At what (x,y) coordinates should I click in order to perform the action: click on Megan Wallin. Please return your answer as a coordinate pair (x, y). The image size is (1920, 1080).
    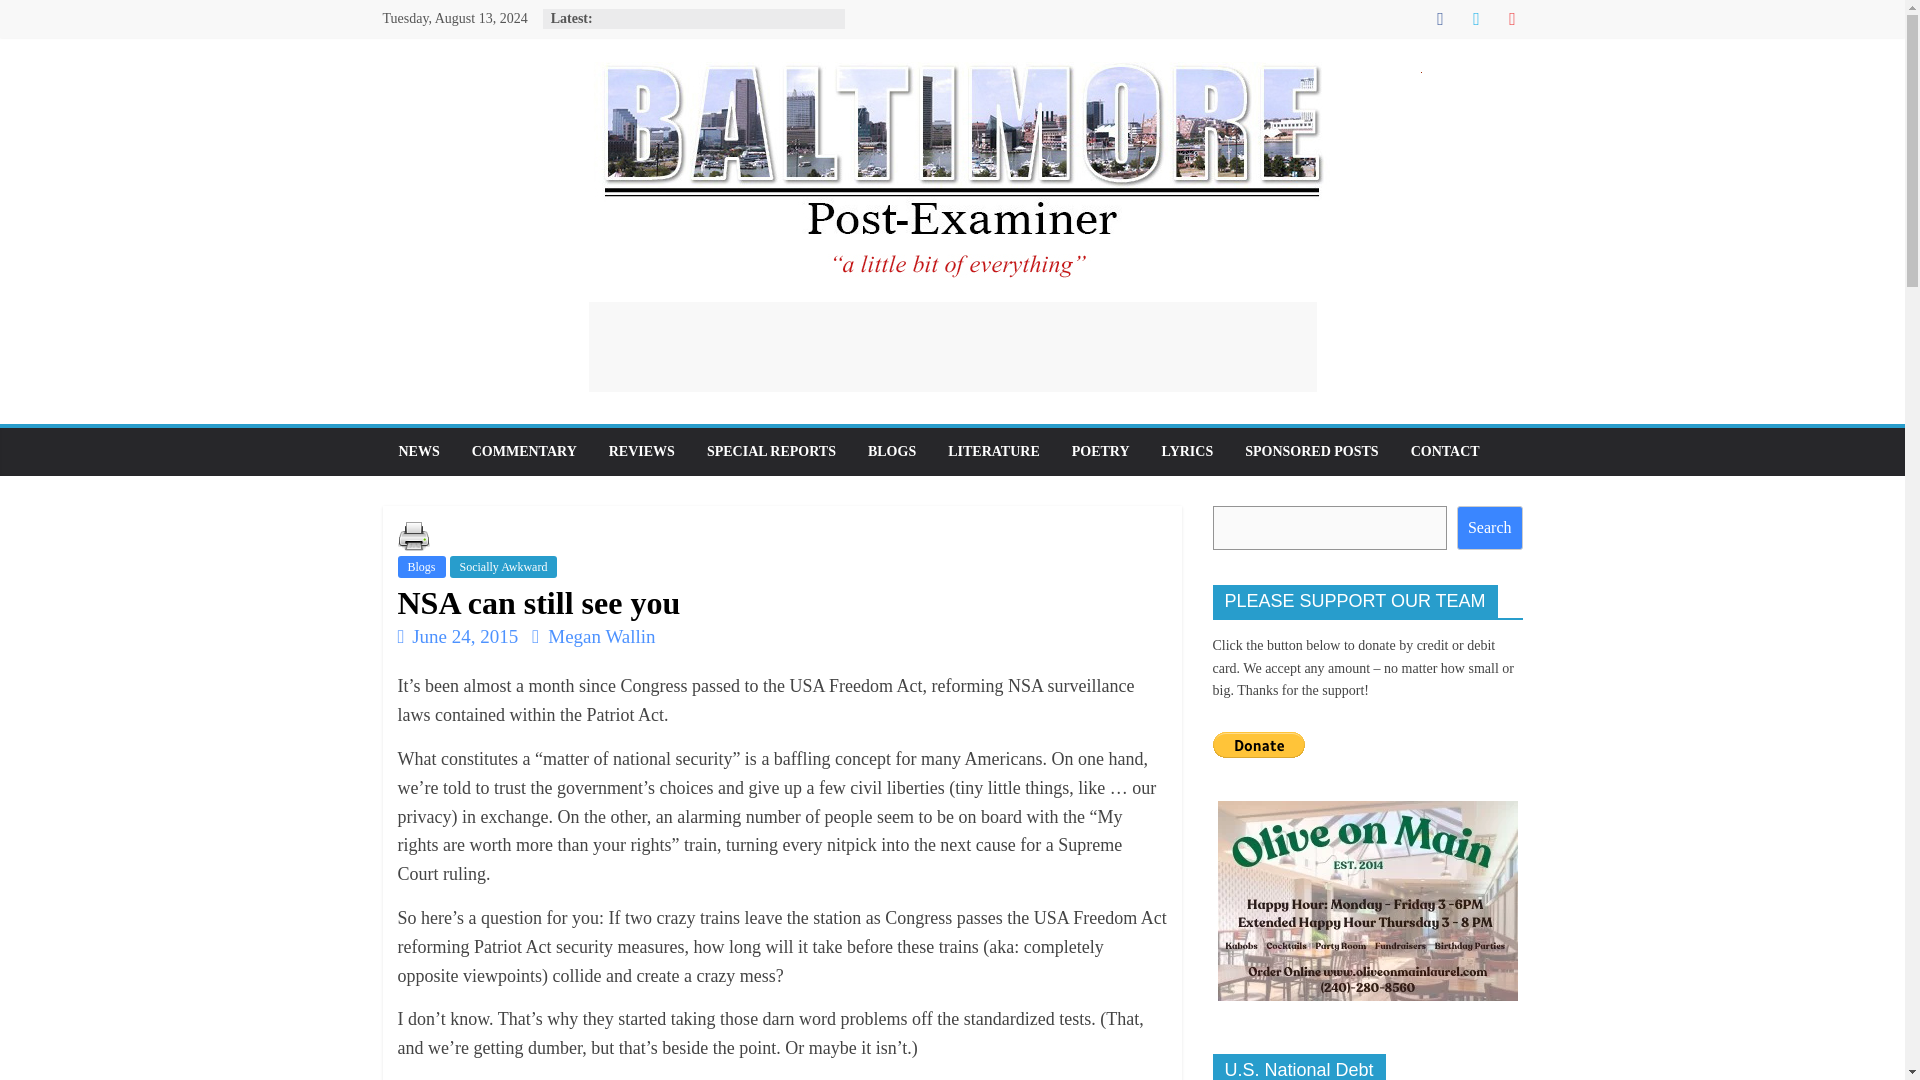
    Looking at the image, I should click on (600, 636).